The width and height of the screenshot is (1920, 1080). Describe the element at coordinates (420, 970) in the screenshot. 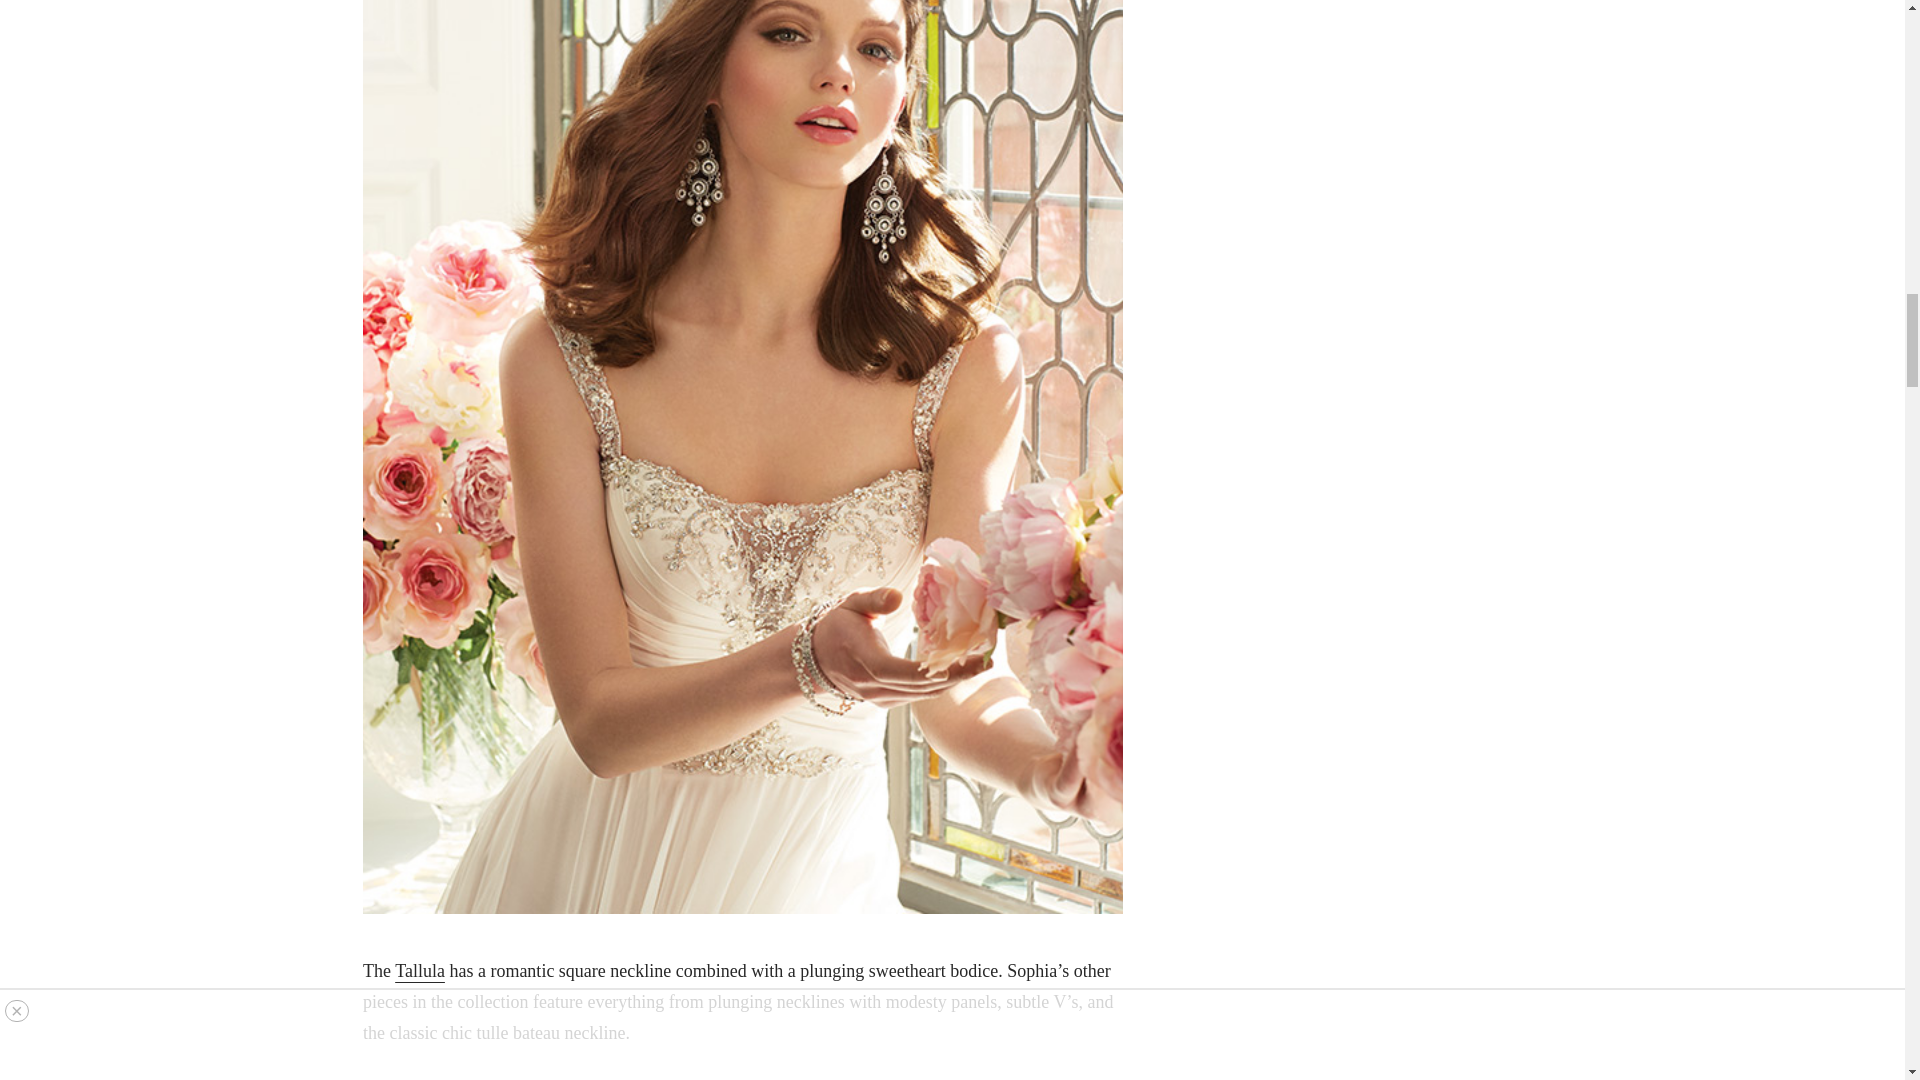

I see `Tallula` at that location.